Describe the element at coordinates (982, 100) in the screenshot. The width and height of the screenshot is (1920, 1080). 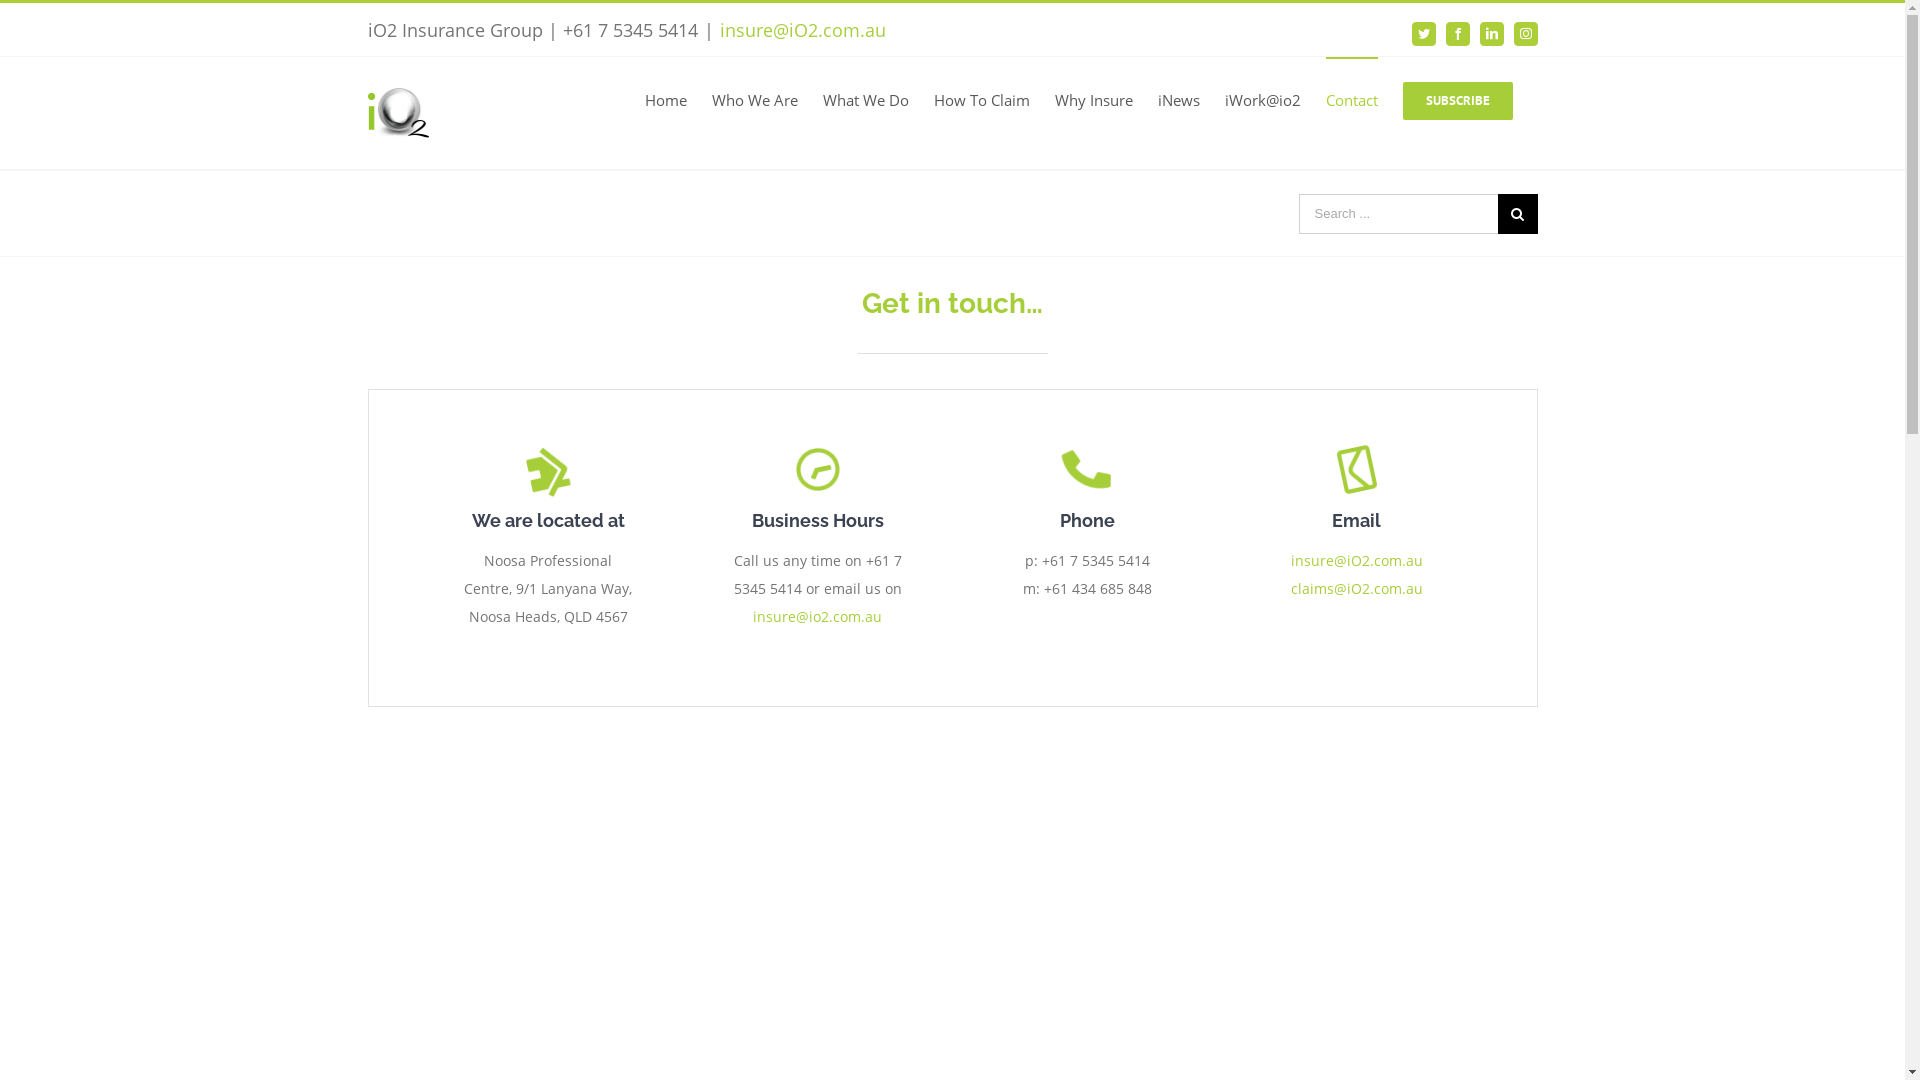
I see `How To Claim` at that location.